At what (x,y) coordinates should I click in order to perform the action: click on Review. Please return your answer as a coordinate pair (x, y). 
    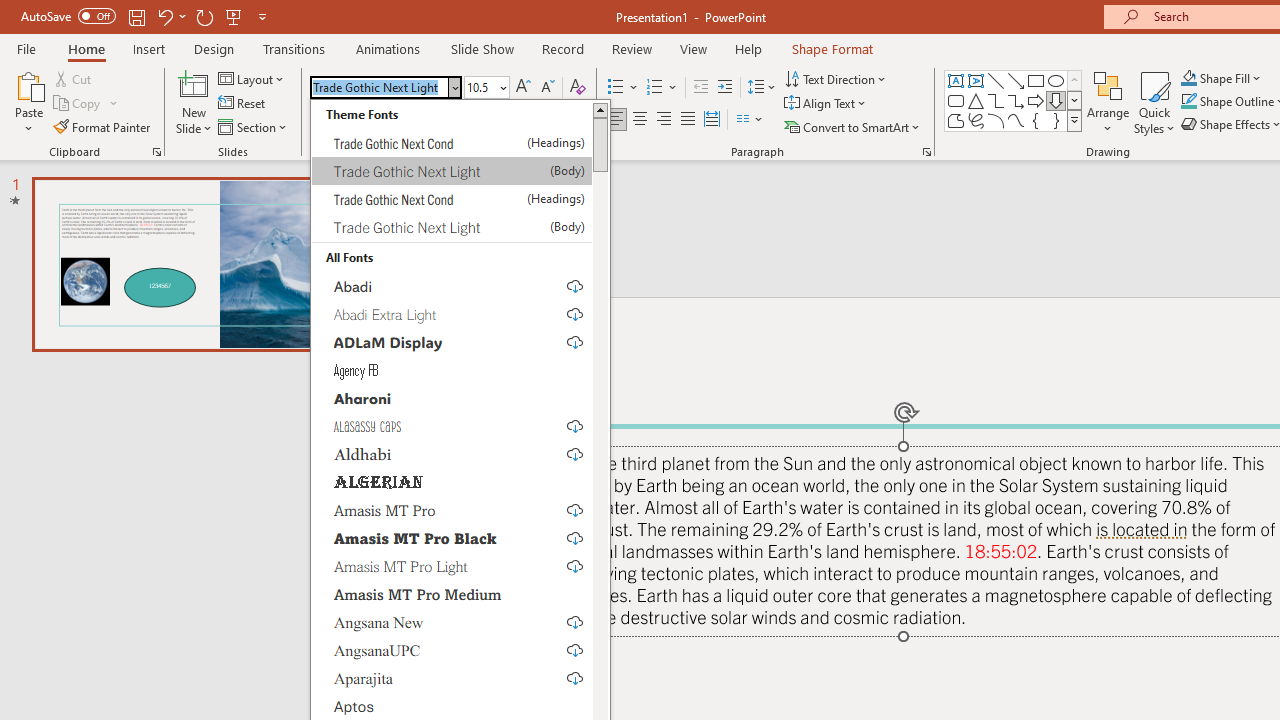
    Looking at the image, I should click on (631, 48).